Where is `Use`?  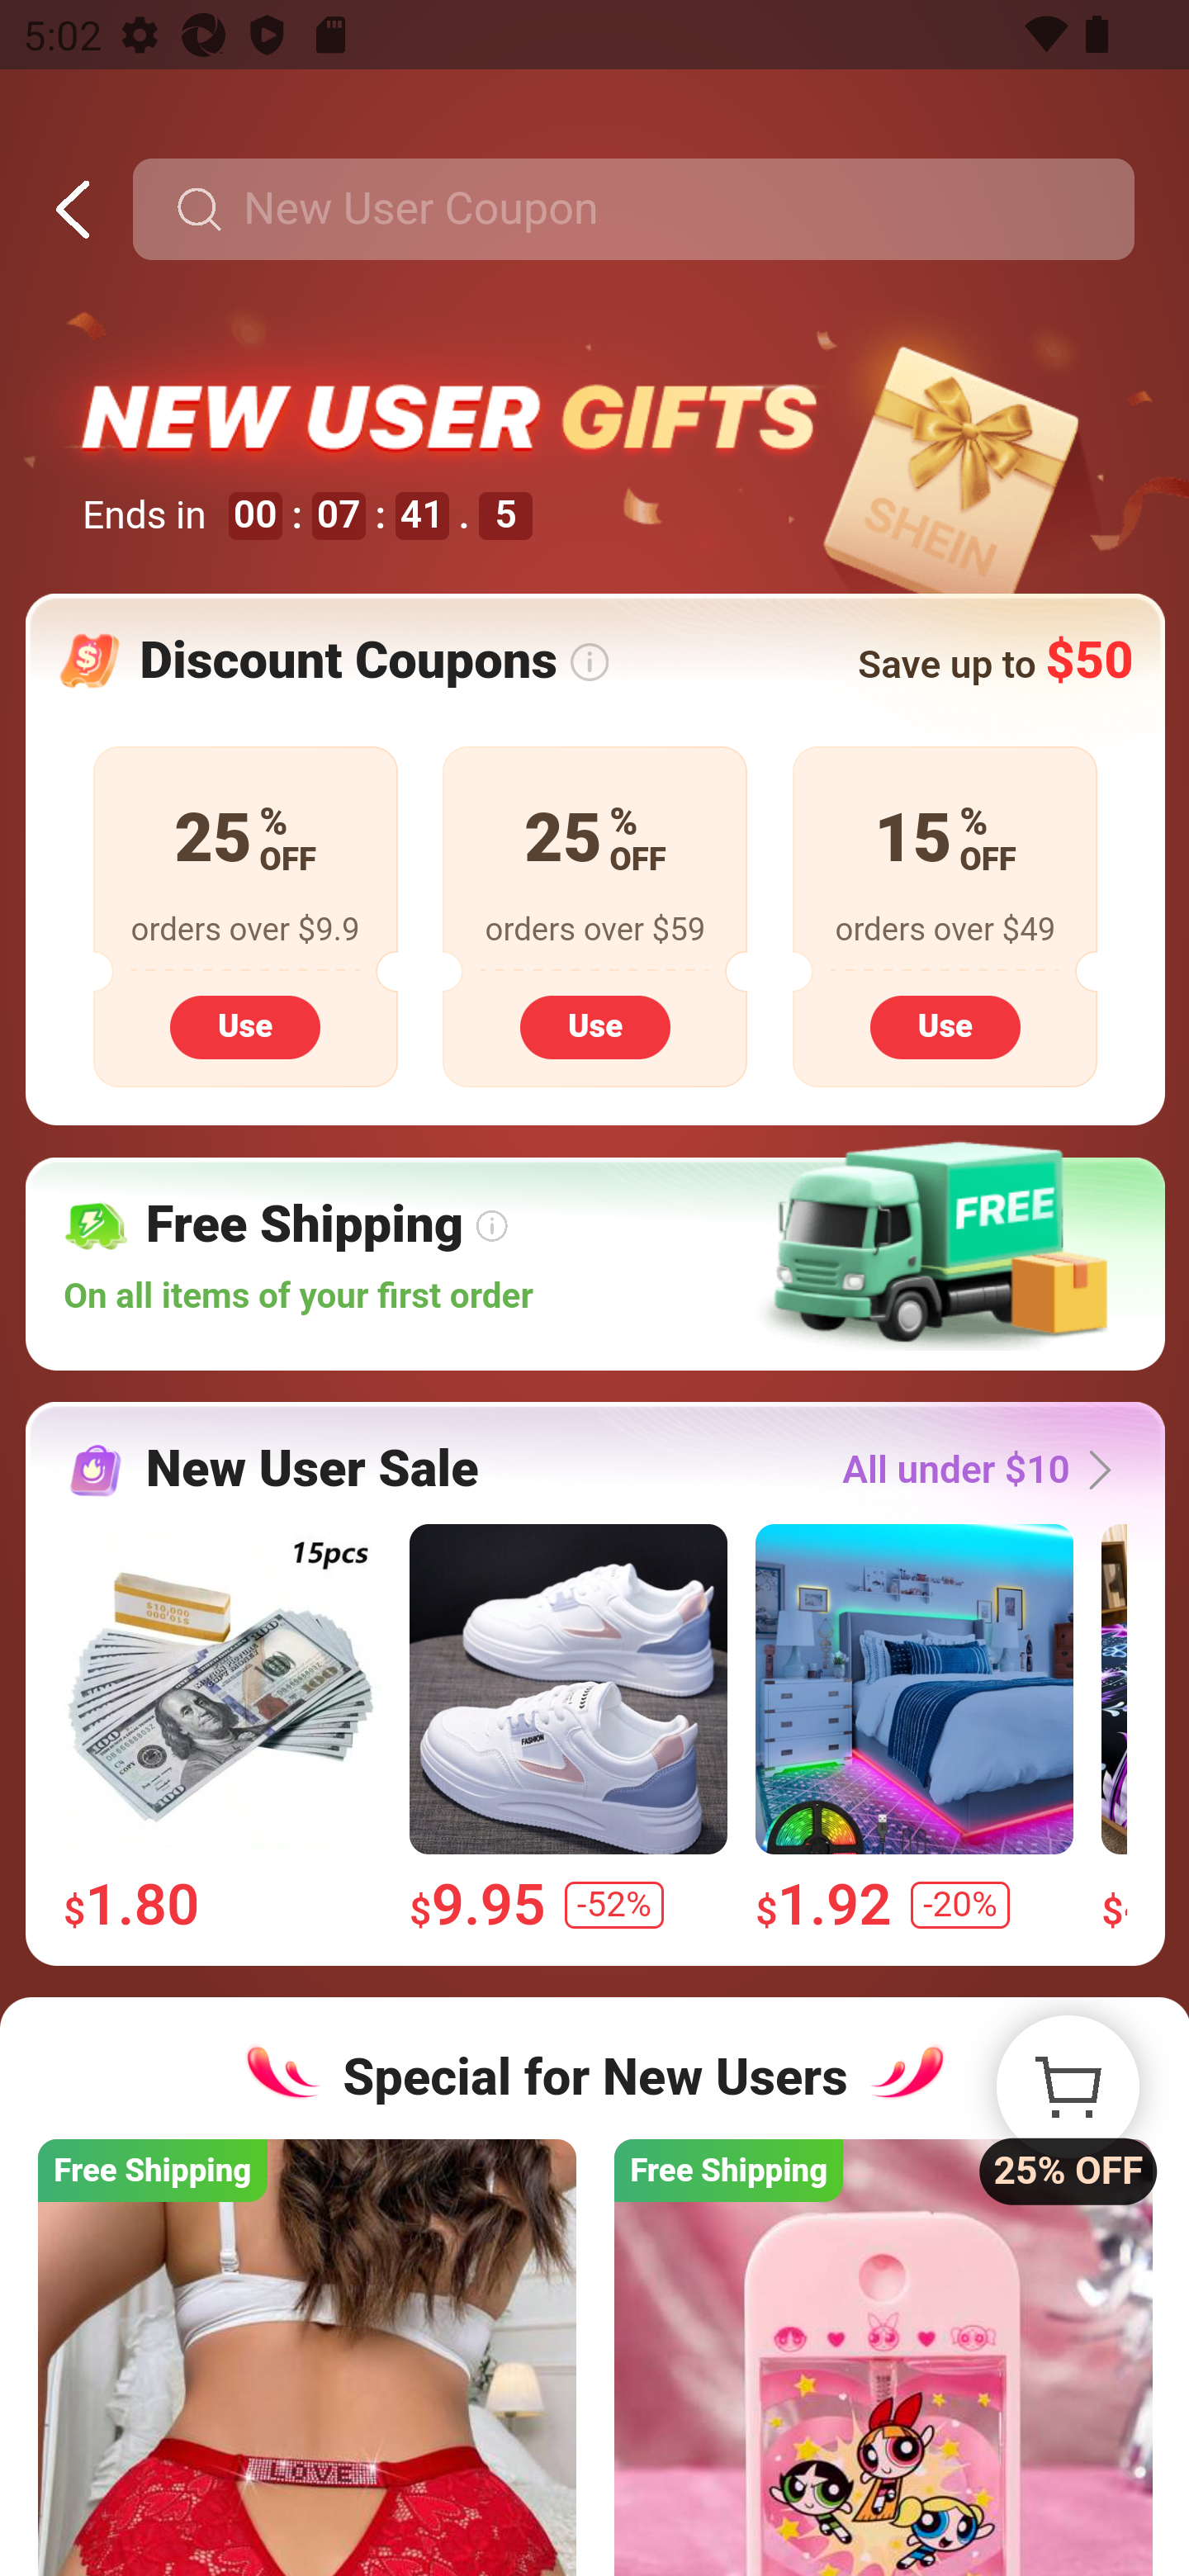
Use is located at coordinates (594, 1025).